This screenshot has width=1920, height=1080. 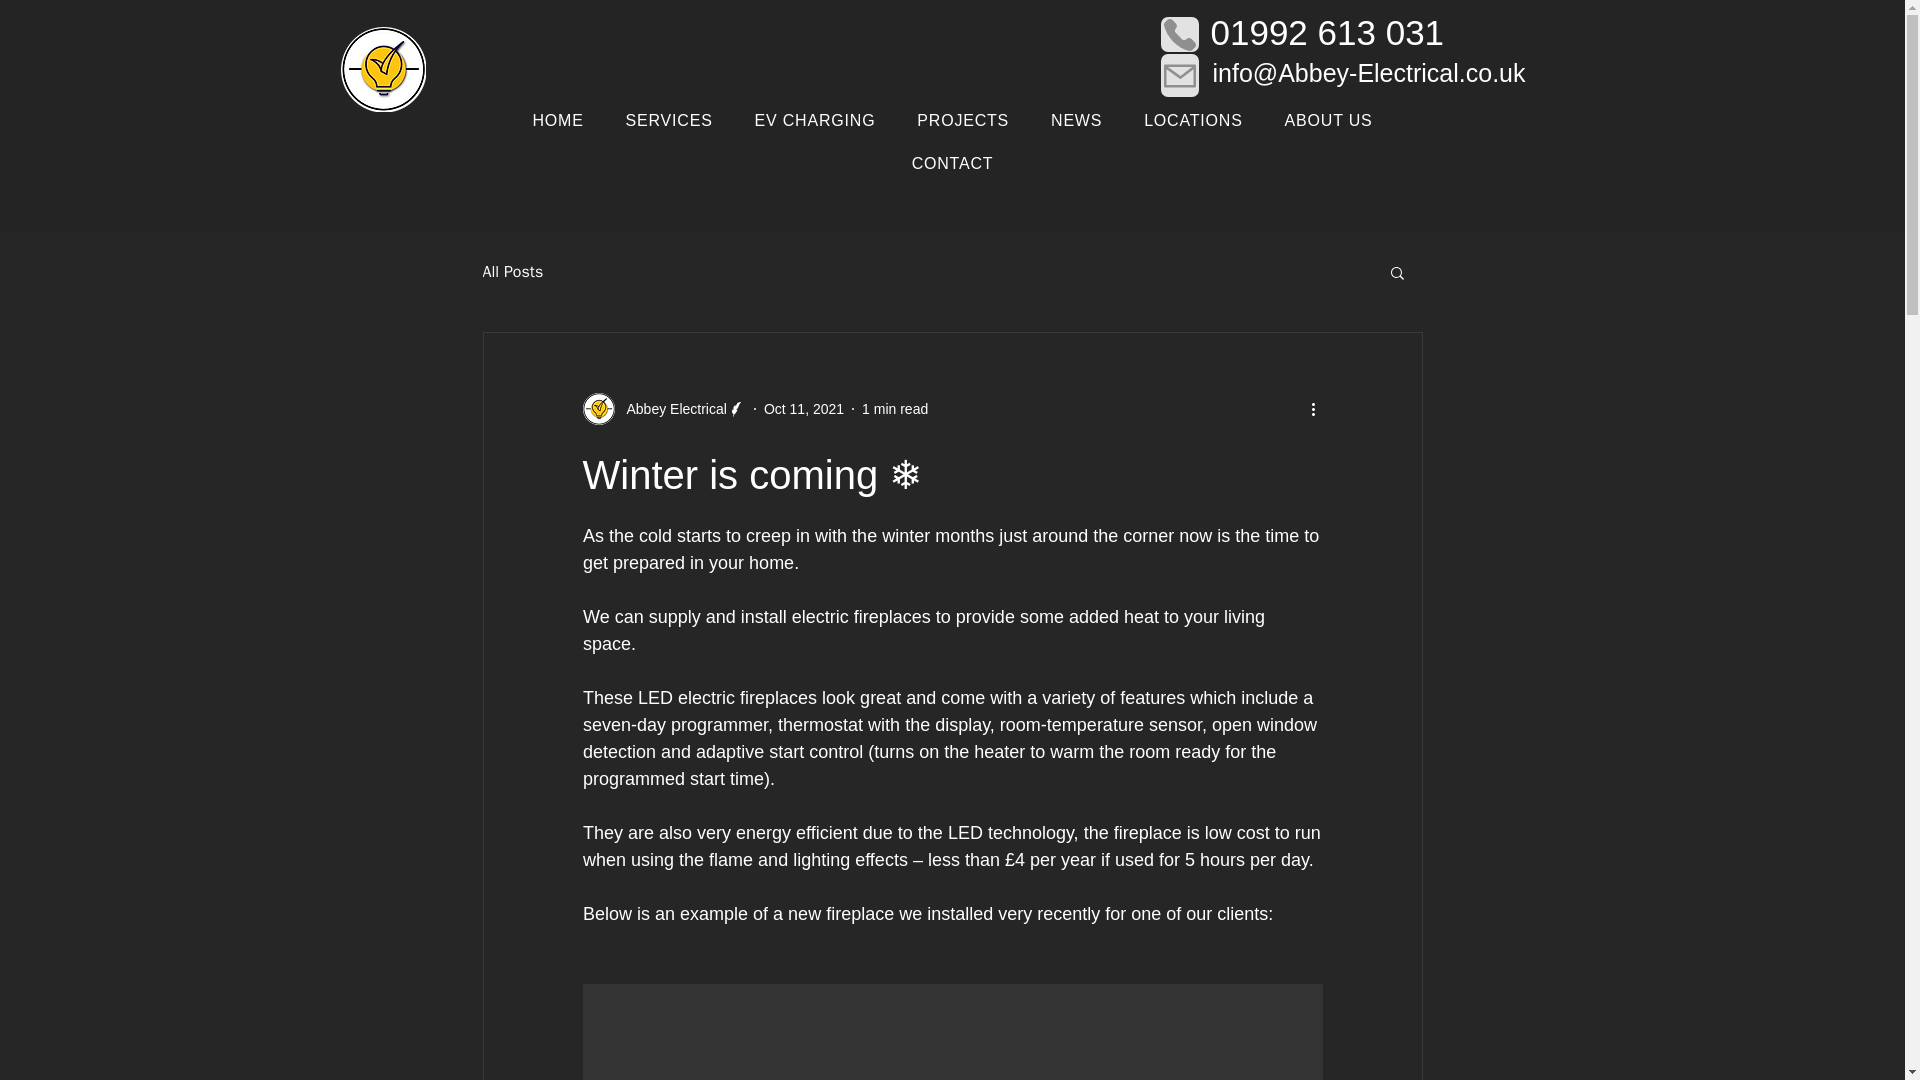 I want to click on LOCATIONS, so click(x=1193, y=121).